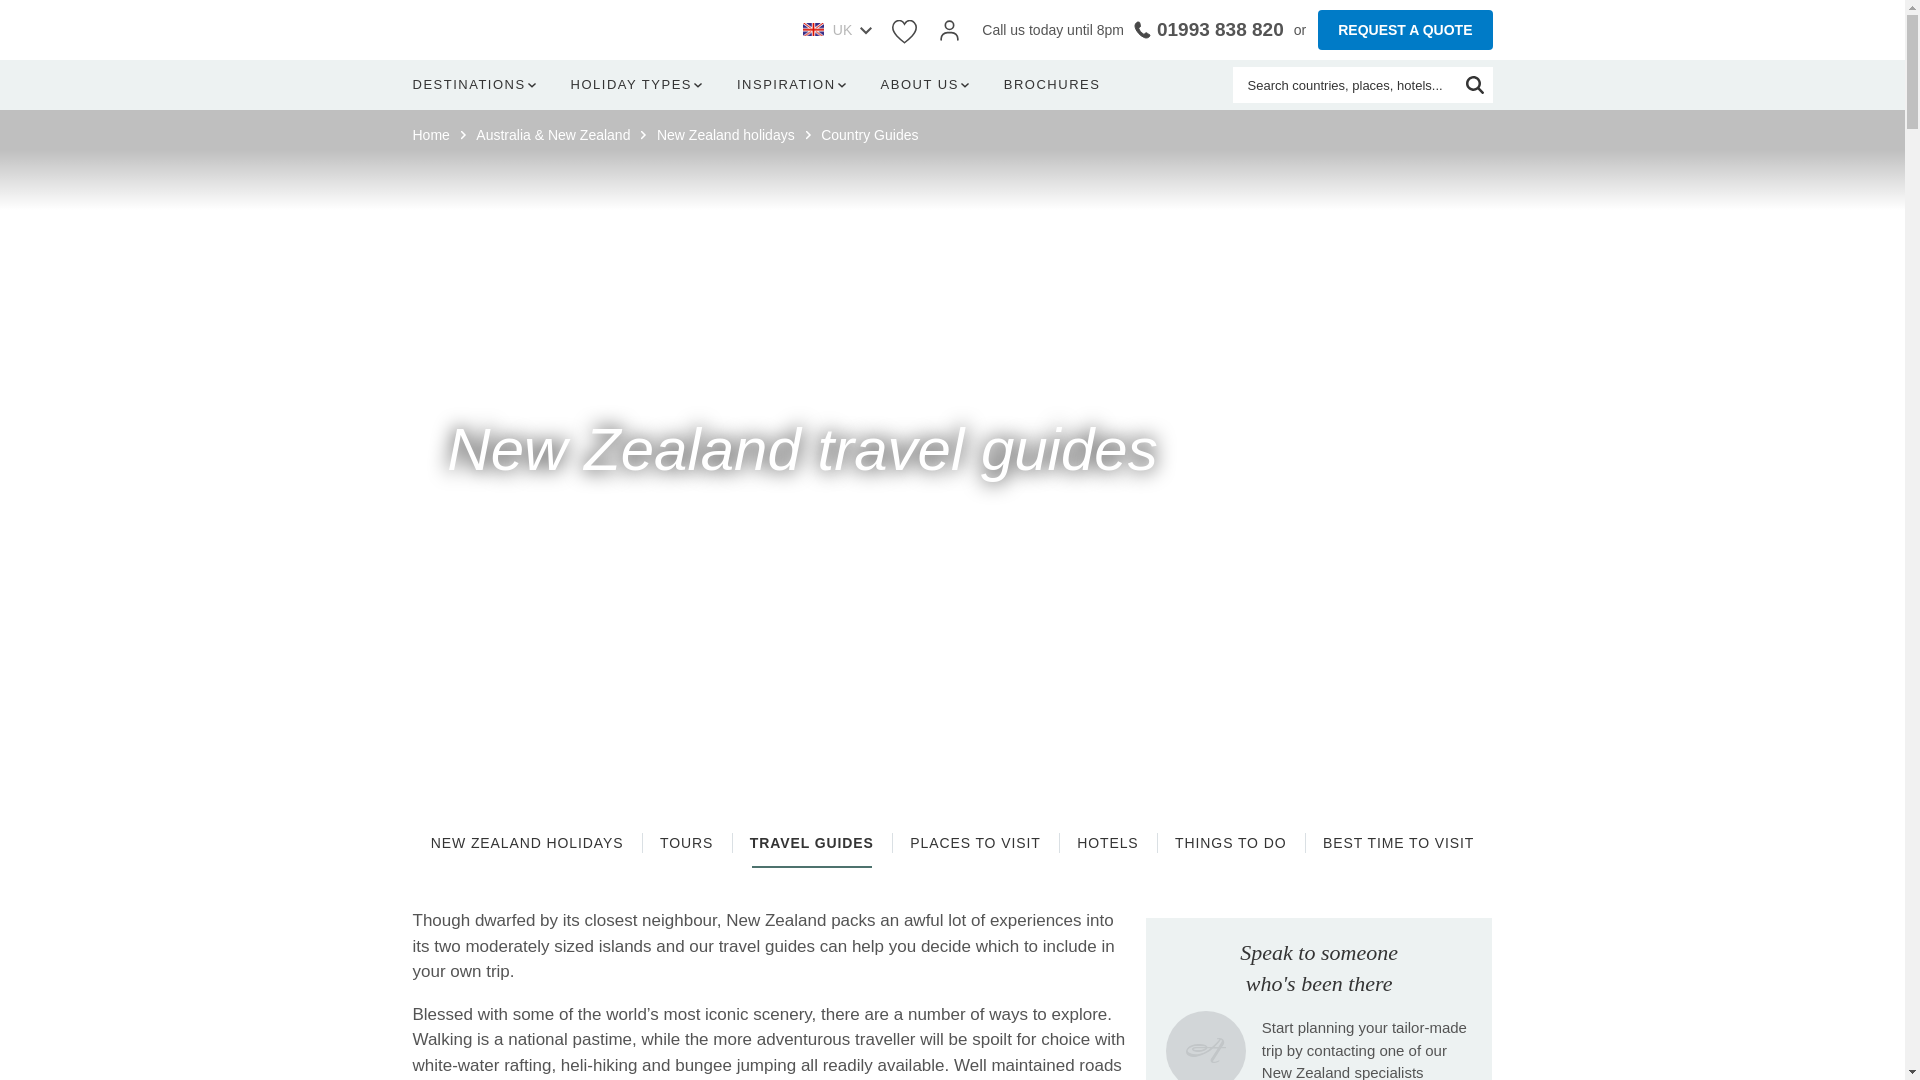 Image resolution: width=1920 pixels, height=1080 pixels. I want to click on REQUEST A QUOTE, so click(1404, 29).